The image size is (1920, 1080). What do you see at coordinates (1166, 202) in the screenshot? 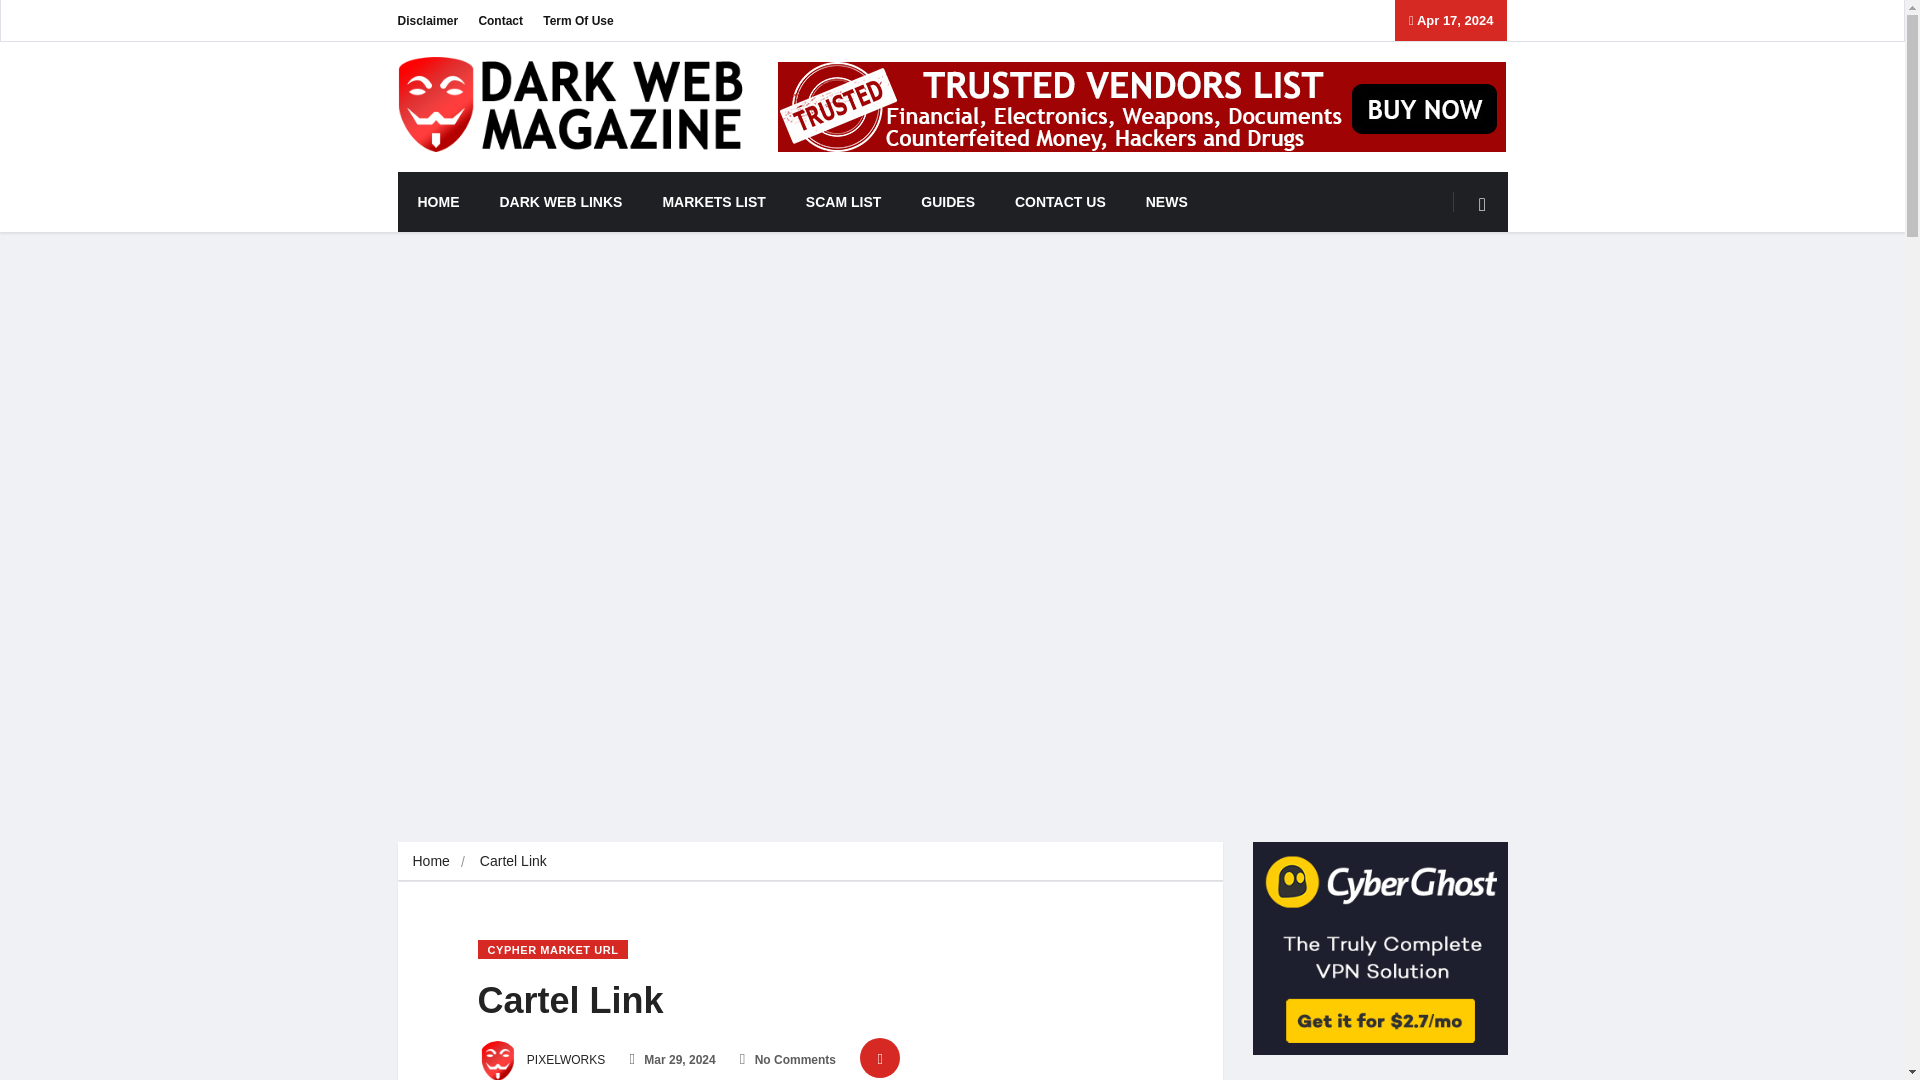
I see `NEWS` at bounding box center [1166, 202].